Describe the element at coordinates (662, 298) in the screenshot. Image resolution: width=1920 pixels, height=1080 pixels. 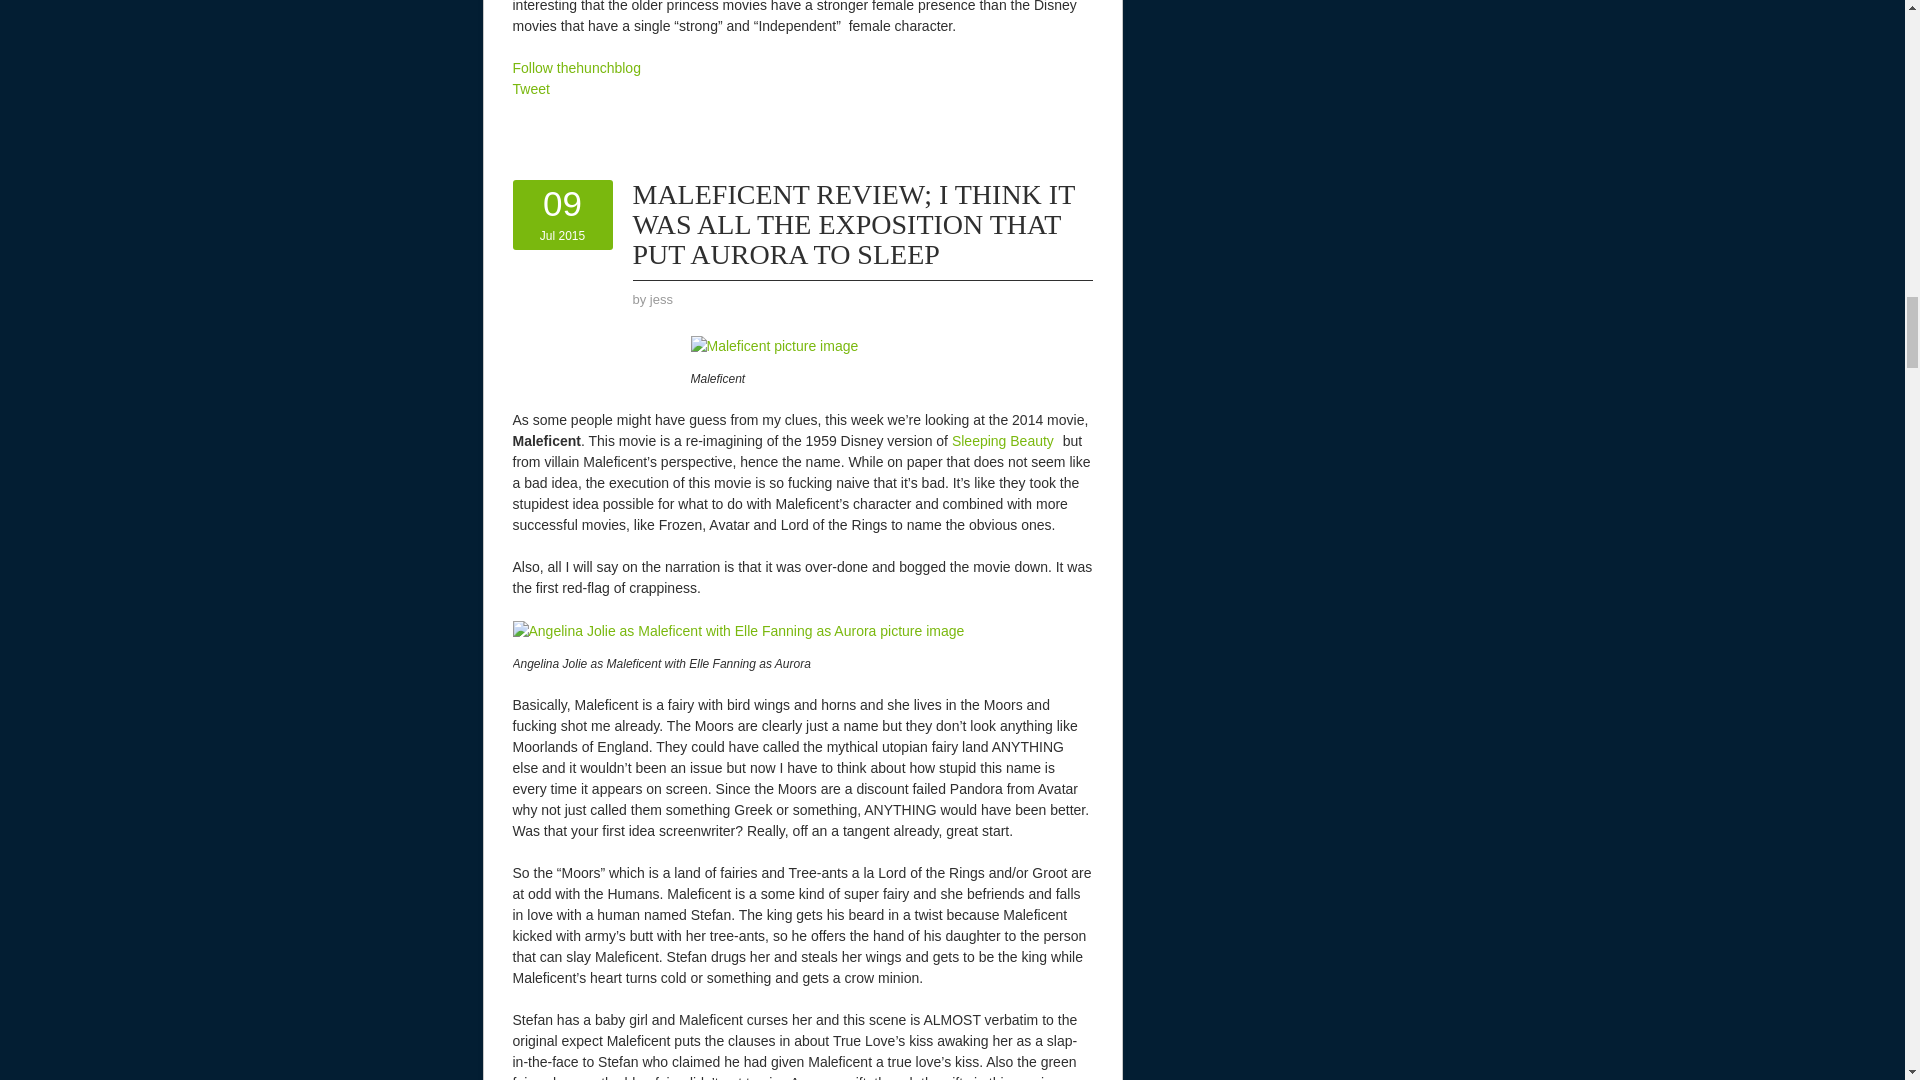
I see `jess` at that location.